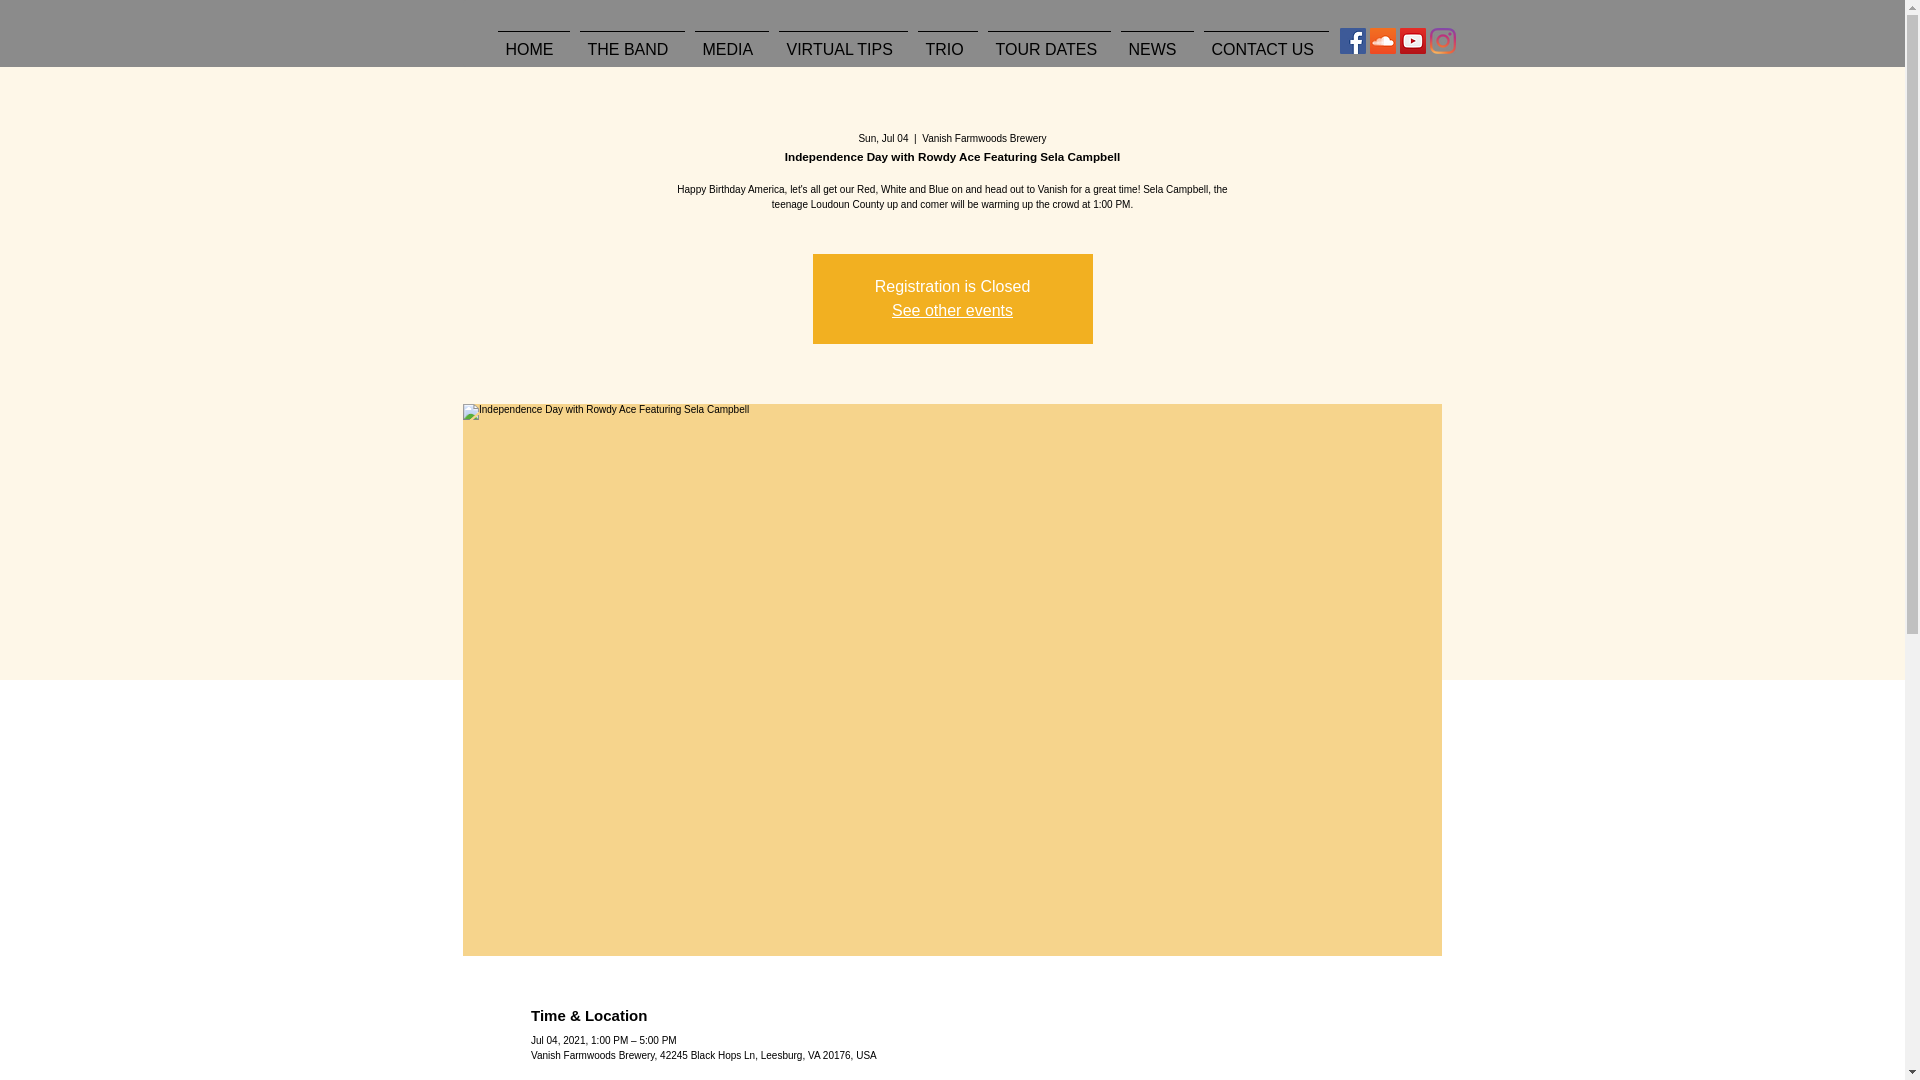 The width and height of the screenshot is (1920, 1080). What do you see at coordinates (731, 40) in the screenshot?
I see `MEDIA` at bounding box center [731, 40].